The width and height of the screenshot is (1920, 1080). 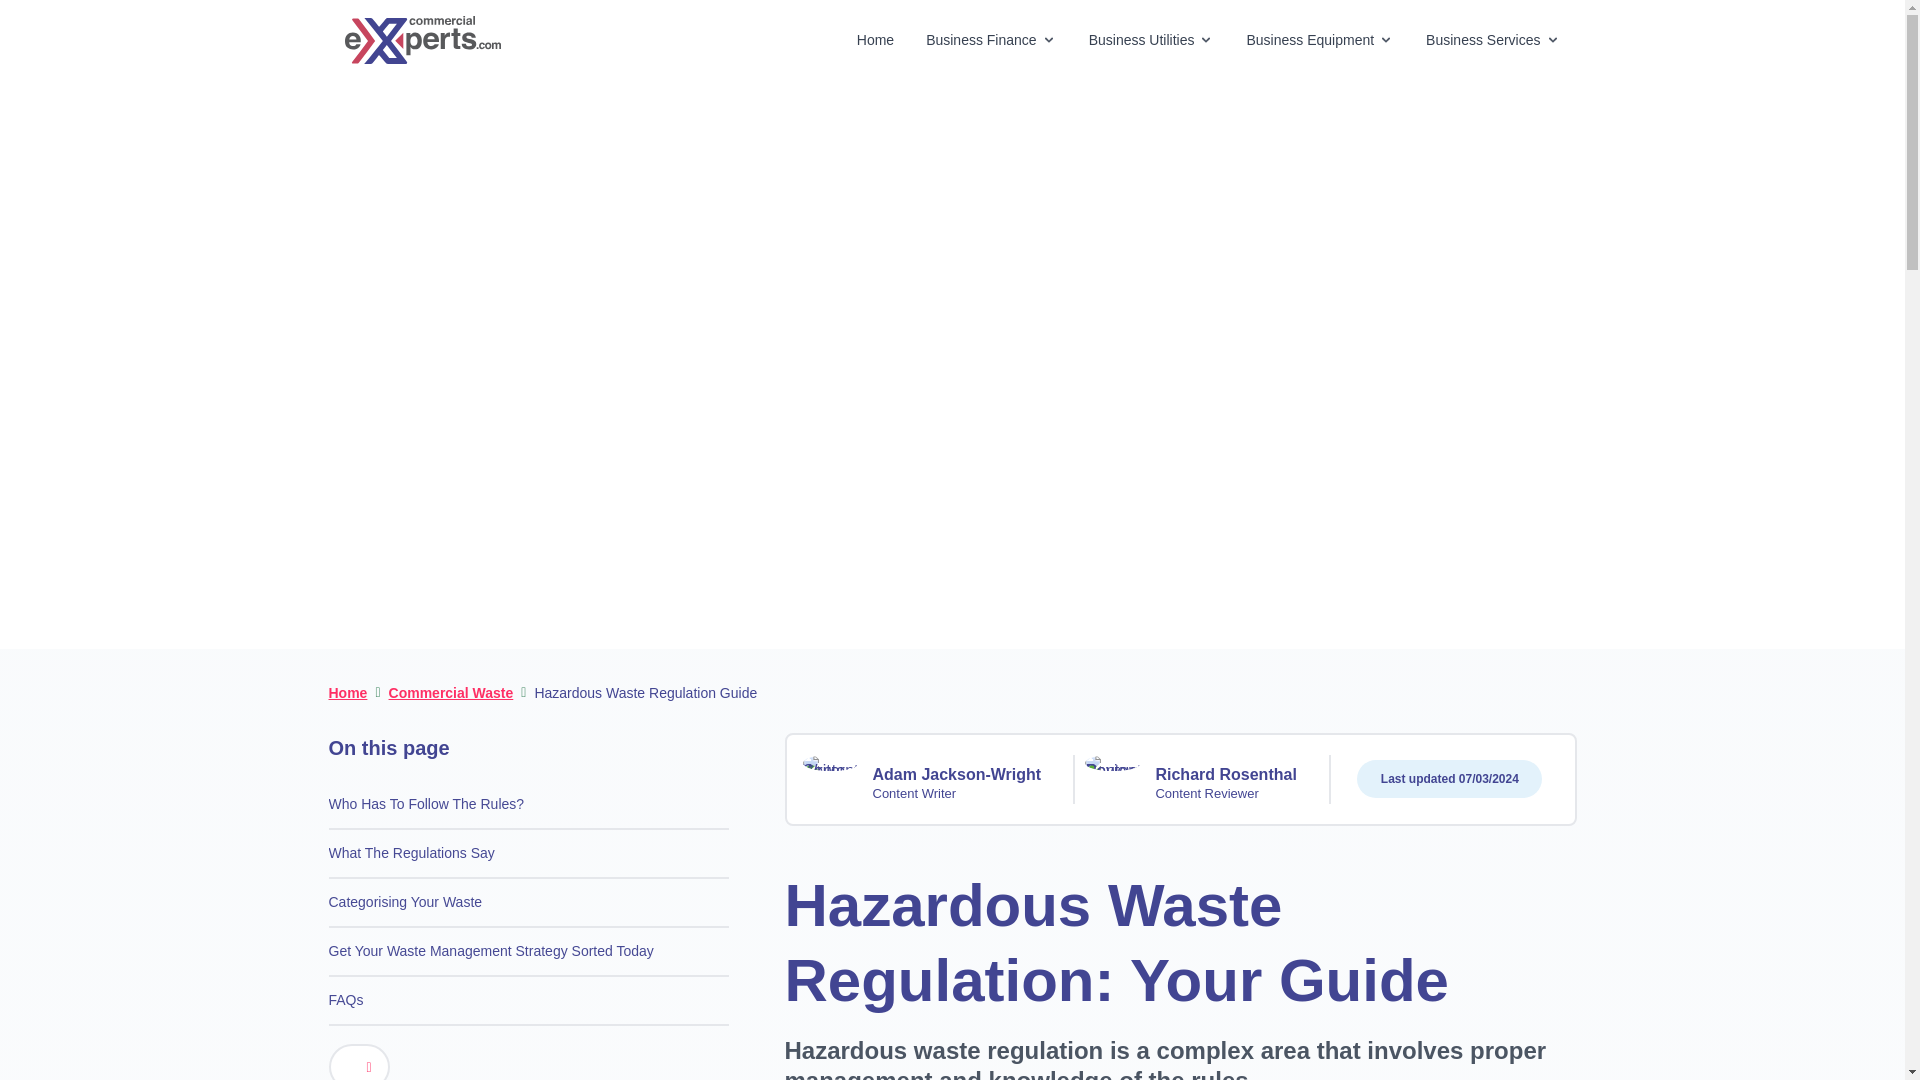 What do you see at coordinates (952, 488) in the screenshot?
I see `Clinical` at bounding box center [952, 488].